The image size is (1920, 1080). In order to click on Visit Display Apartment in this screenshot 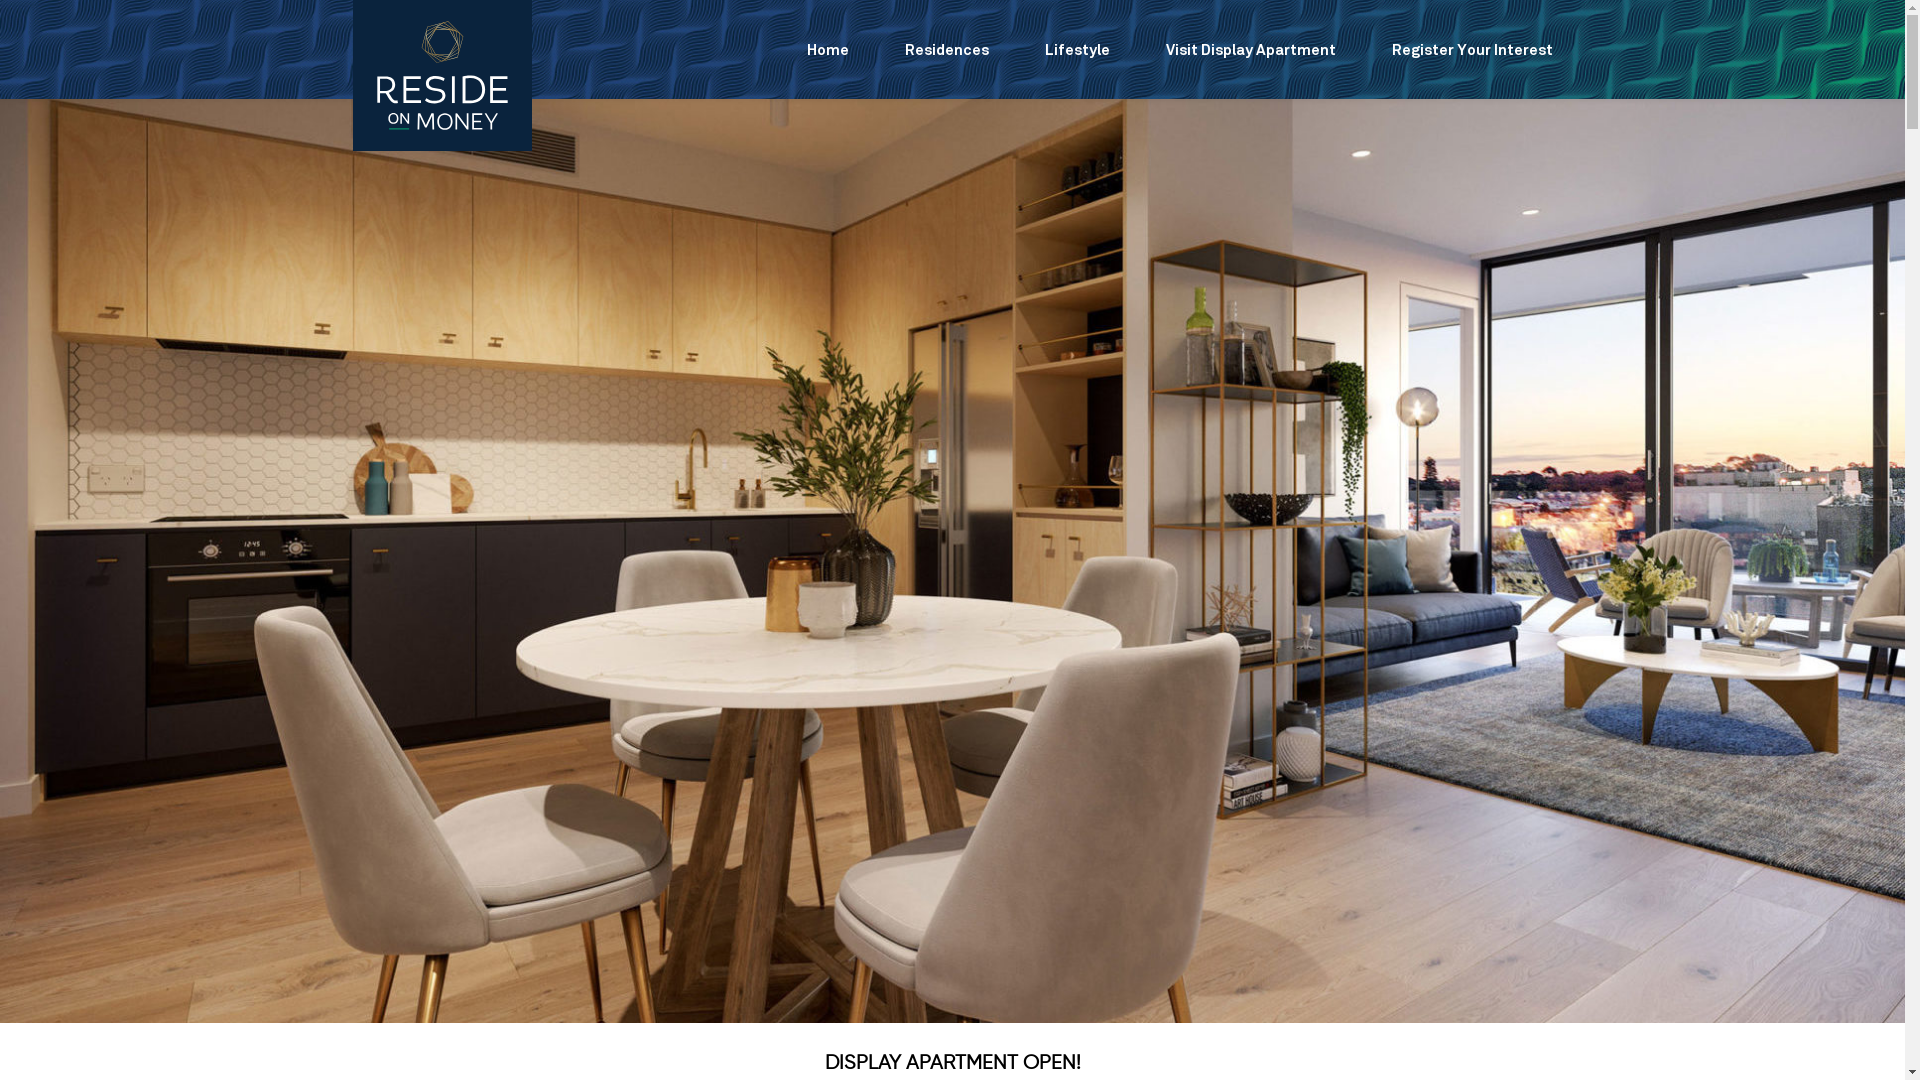, I will do `click(1251, 50)`.